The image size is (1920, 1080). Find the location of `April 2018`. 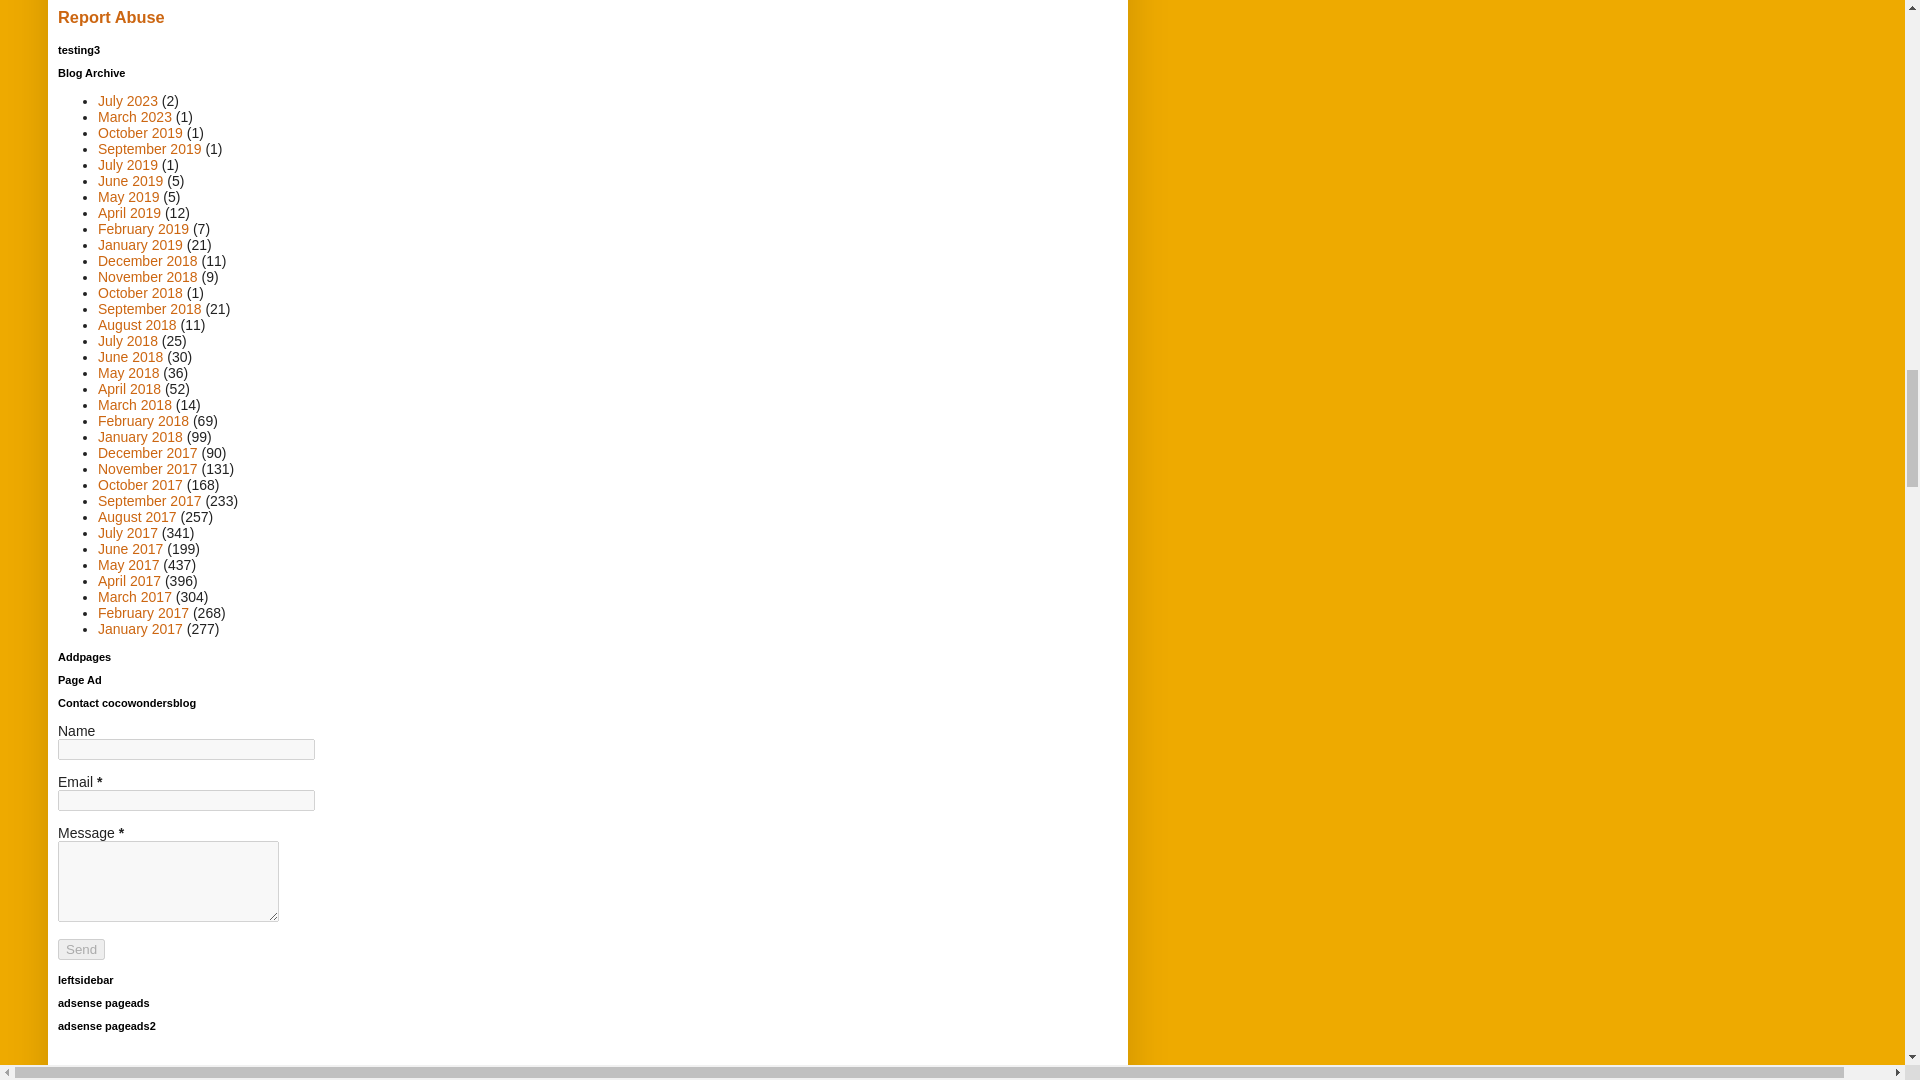

April 2018 is located at coordinates (129, 389).